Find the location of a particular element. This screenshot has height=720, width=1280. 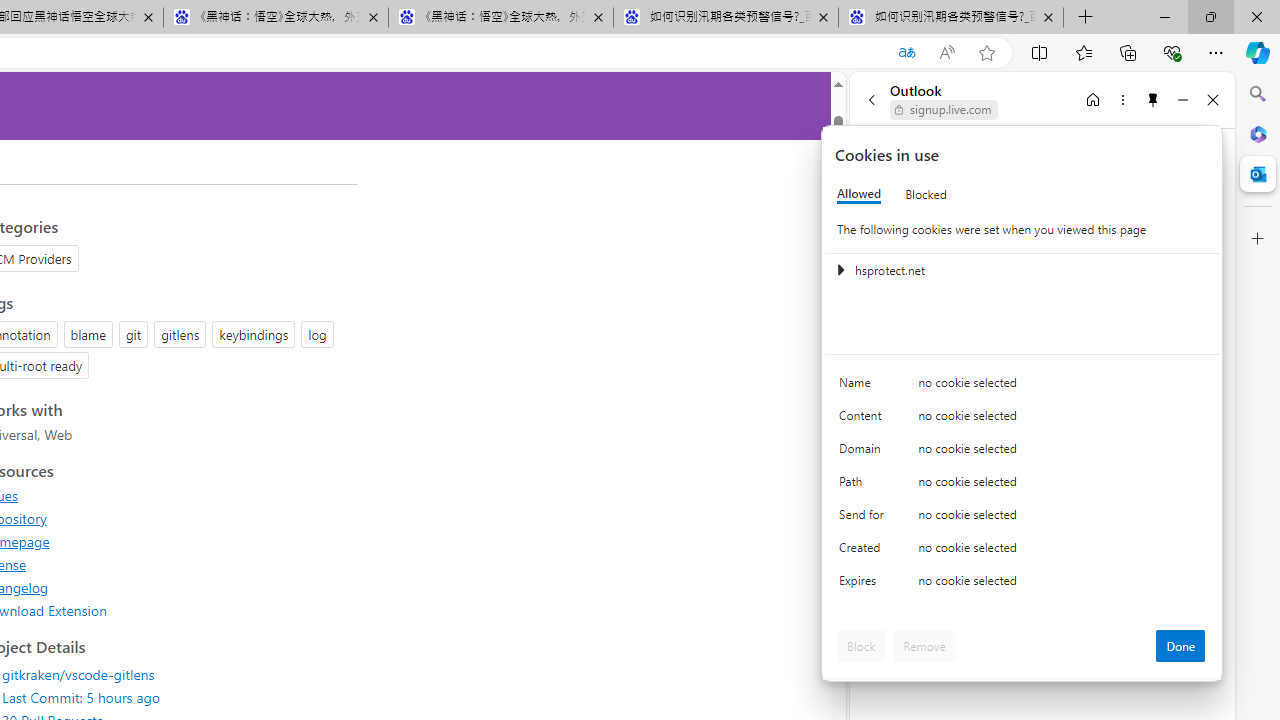

Block is located at coordinates (861, 646).